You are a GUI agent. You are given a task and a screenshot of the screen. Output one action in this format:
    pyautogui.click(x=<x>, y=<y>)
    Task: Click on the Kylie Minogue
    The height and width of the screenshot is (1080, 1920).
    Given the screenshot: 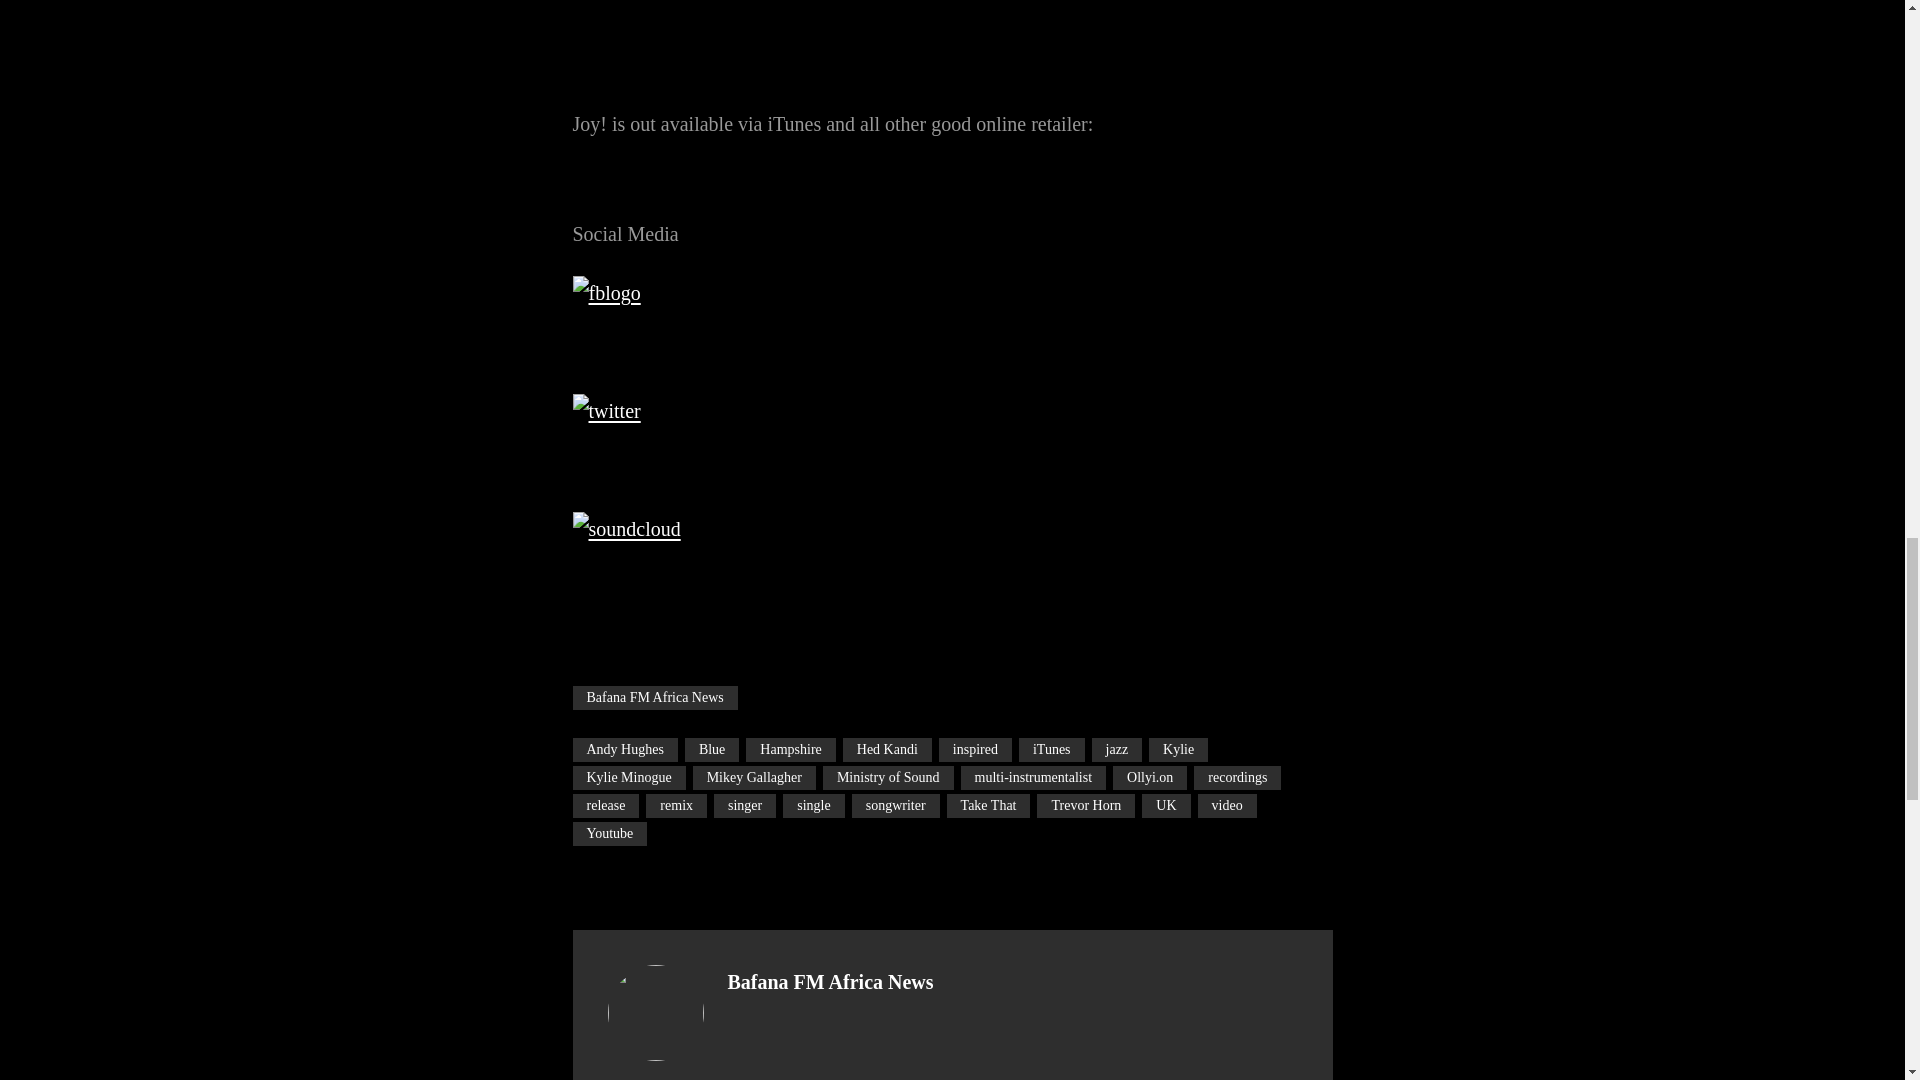 What is the action you would take?
    pyautogui.click(x=628, y=777)
    